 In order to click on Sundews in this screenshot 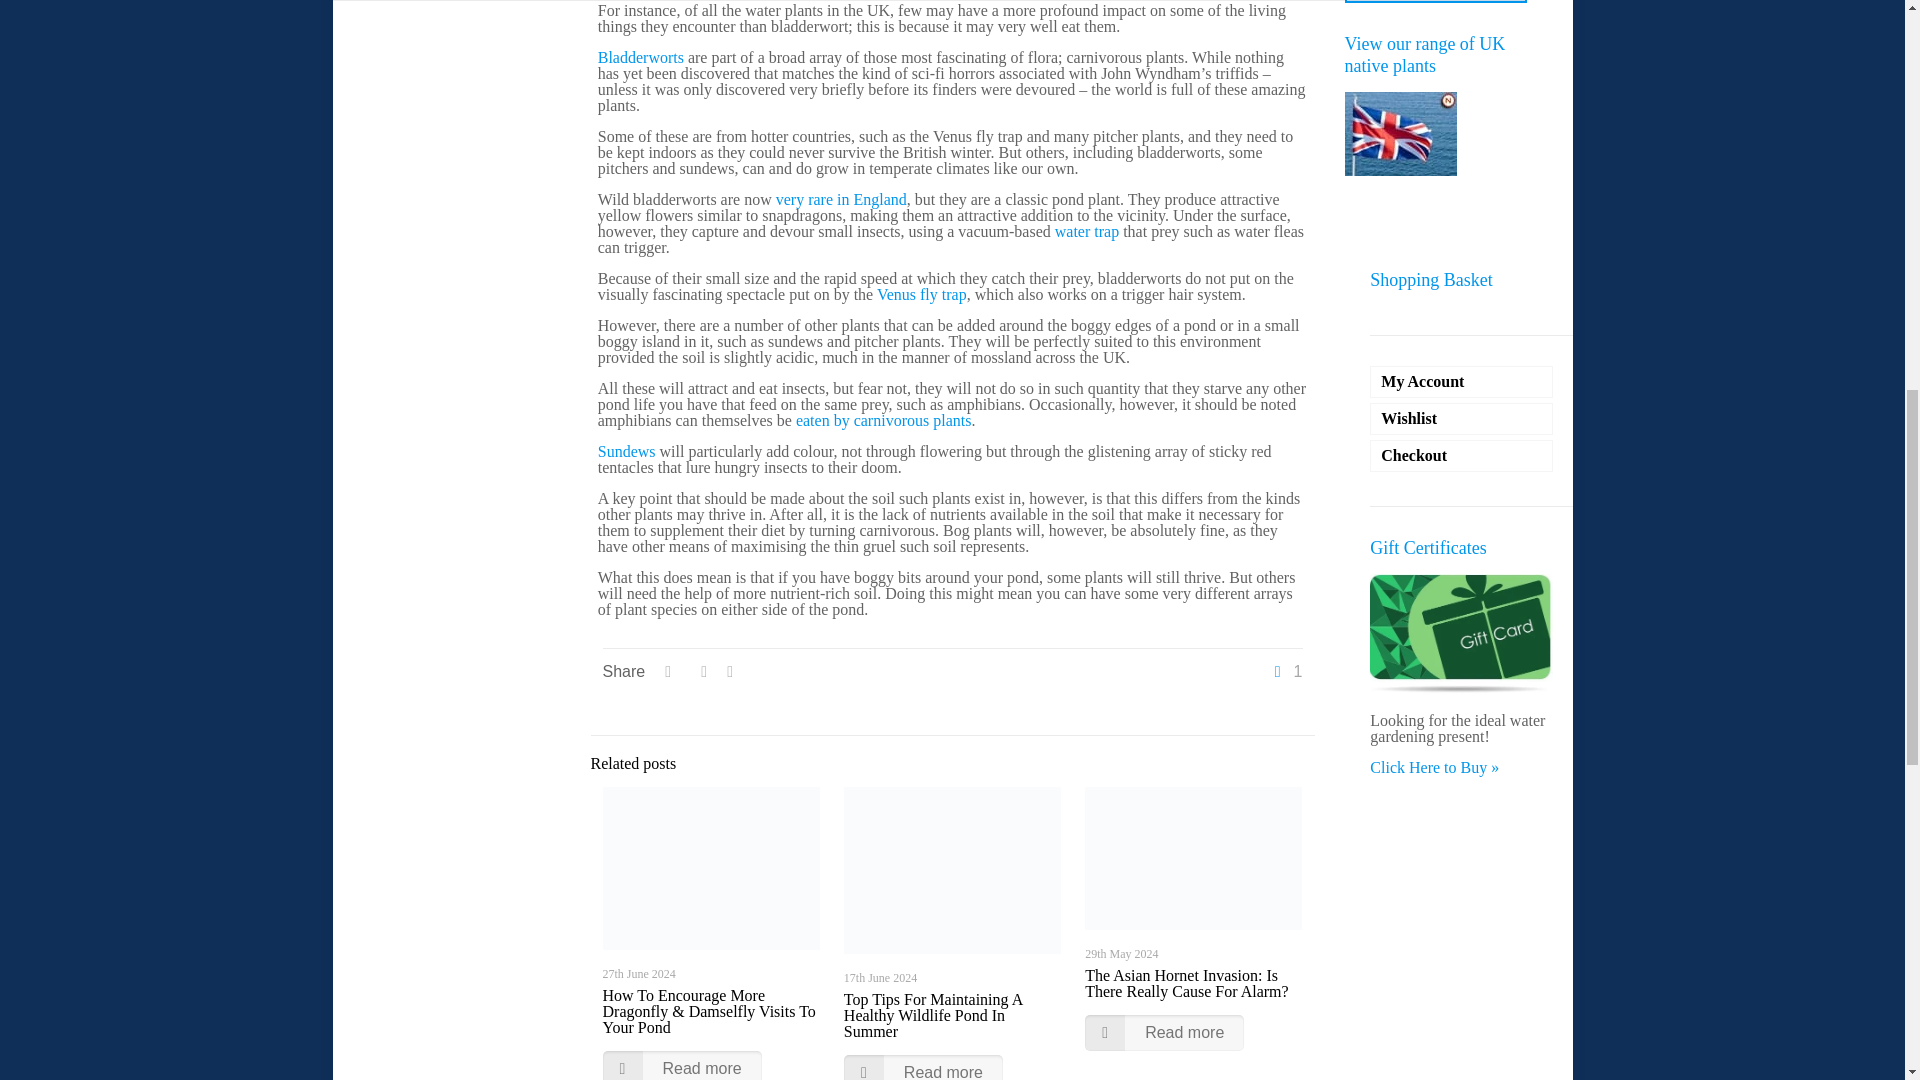, I will do `click(626, 451)`.